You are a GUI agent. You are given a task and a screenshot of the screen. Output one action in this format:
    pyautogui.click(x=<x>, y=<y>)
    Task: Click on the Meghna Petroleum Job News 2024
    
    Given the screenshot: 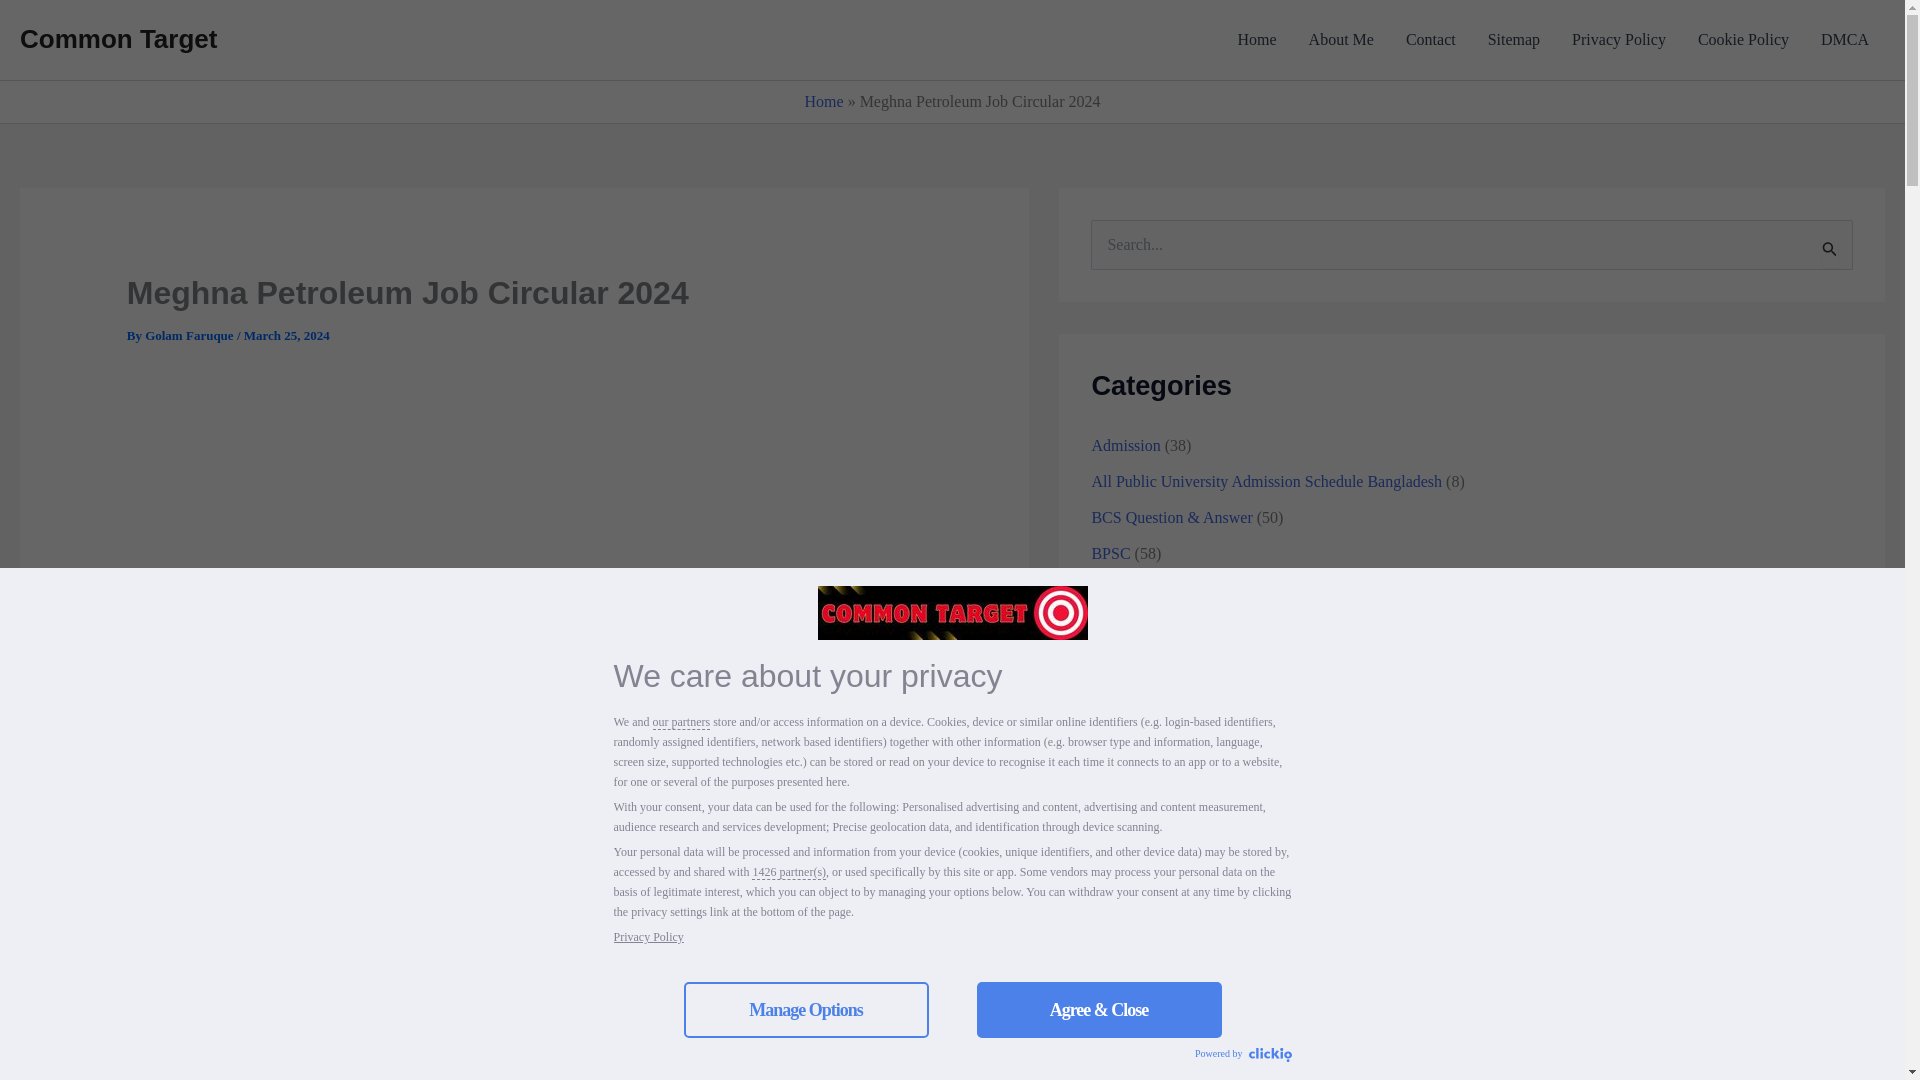 What is the action you would take?
    pyautogui.click(x=249, y=1055)
    